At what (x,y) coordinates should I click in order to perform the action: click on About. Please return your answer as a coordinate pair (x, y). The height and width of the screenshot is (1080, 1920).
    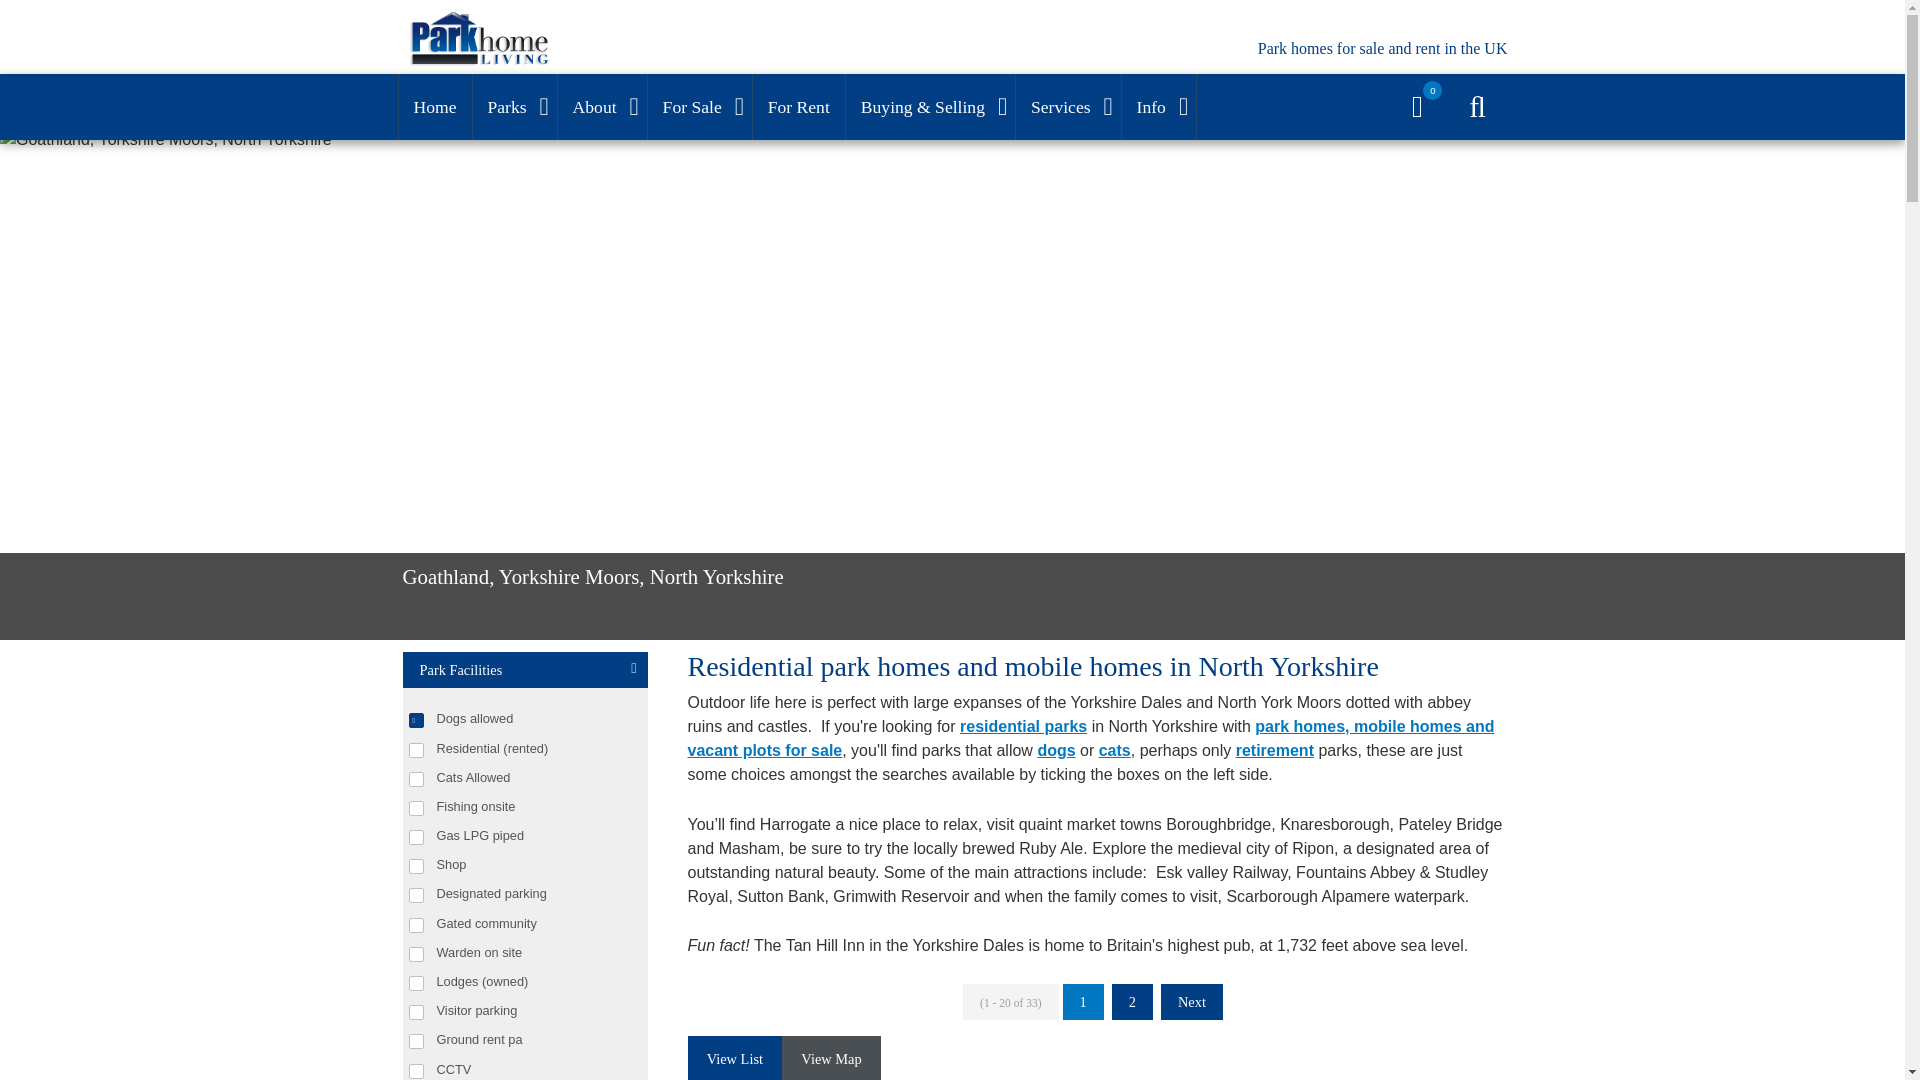
    Looking at the image, I should click on (602, 107).